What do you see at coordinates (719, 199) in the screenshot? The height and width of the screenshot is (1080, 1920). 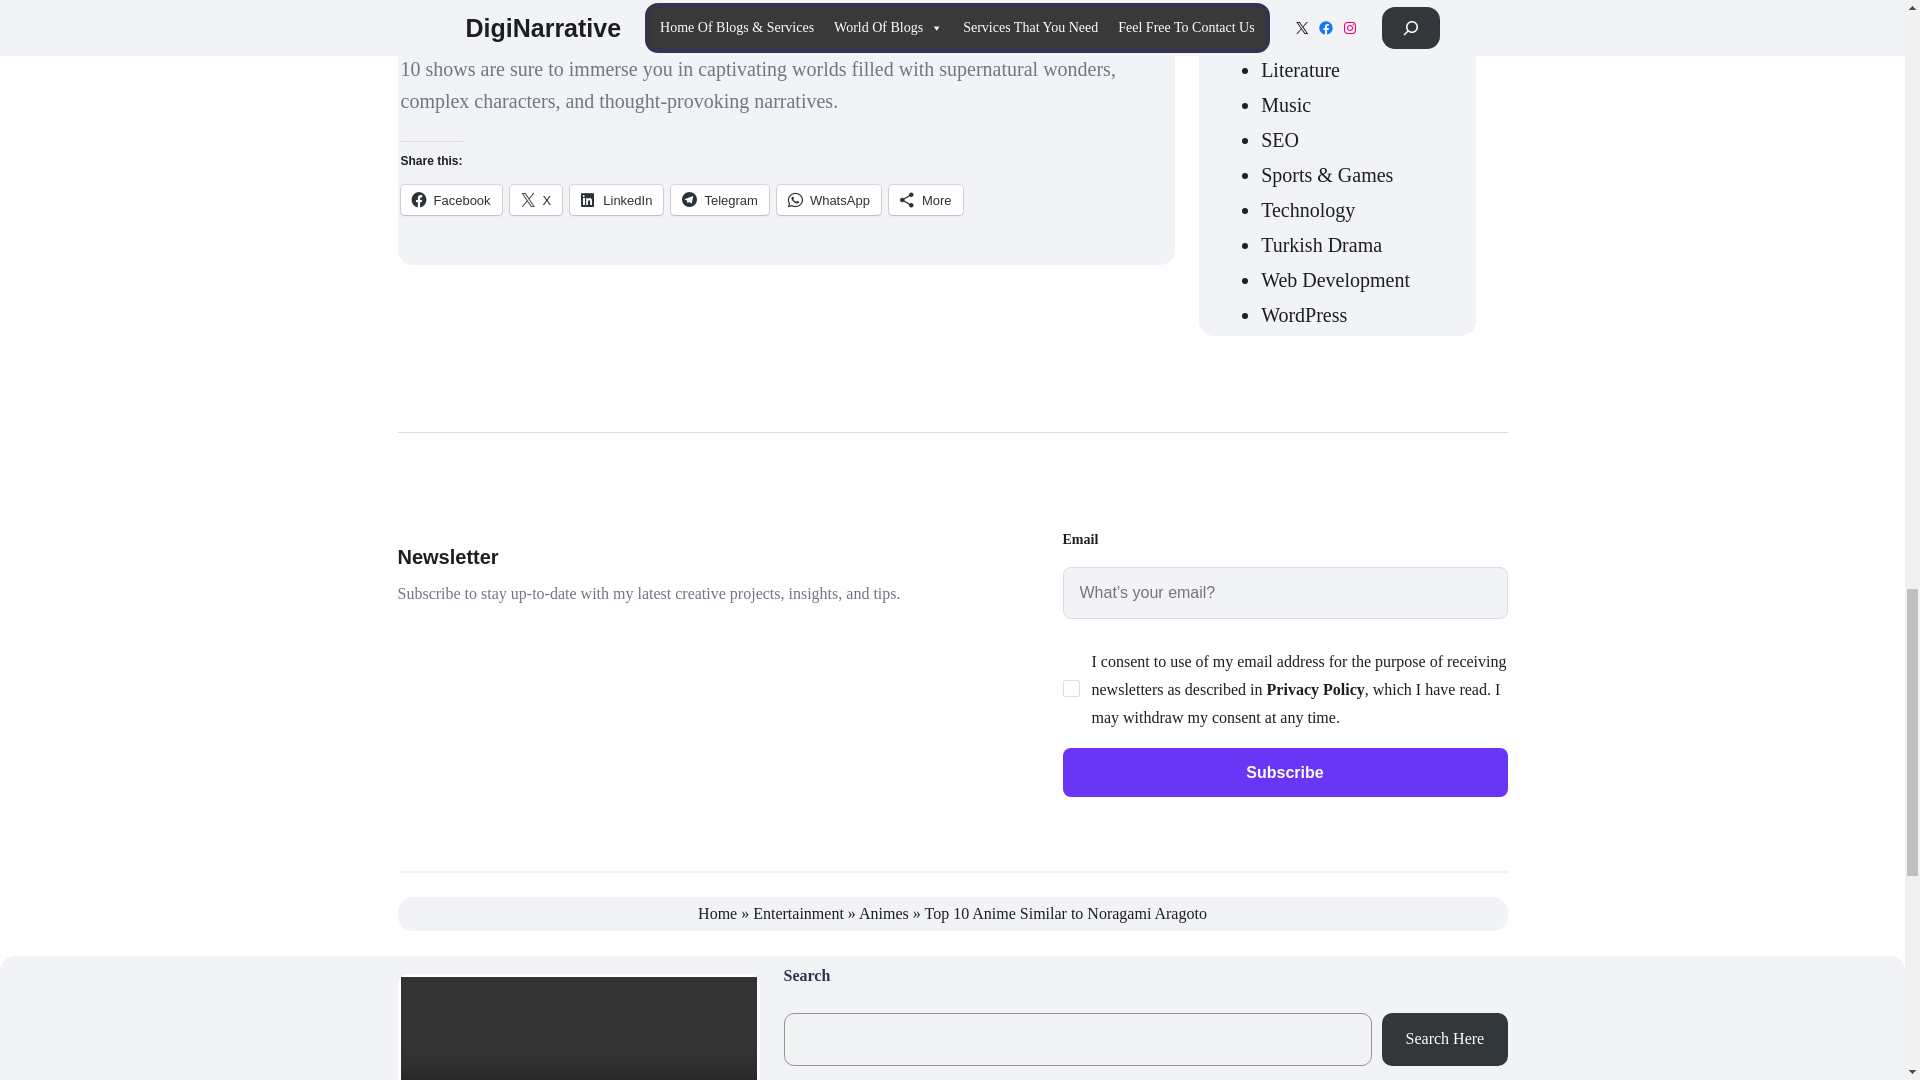 I see `Click to share on Telegram` at bounding box center [719, 199].